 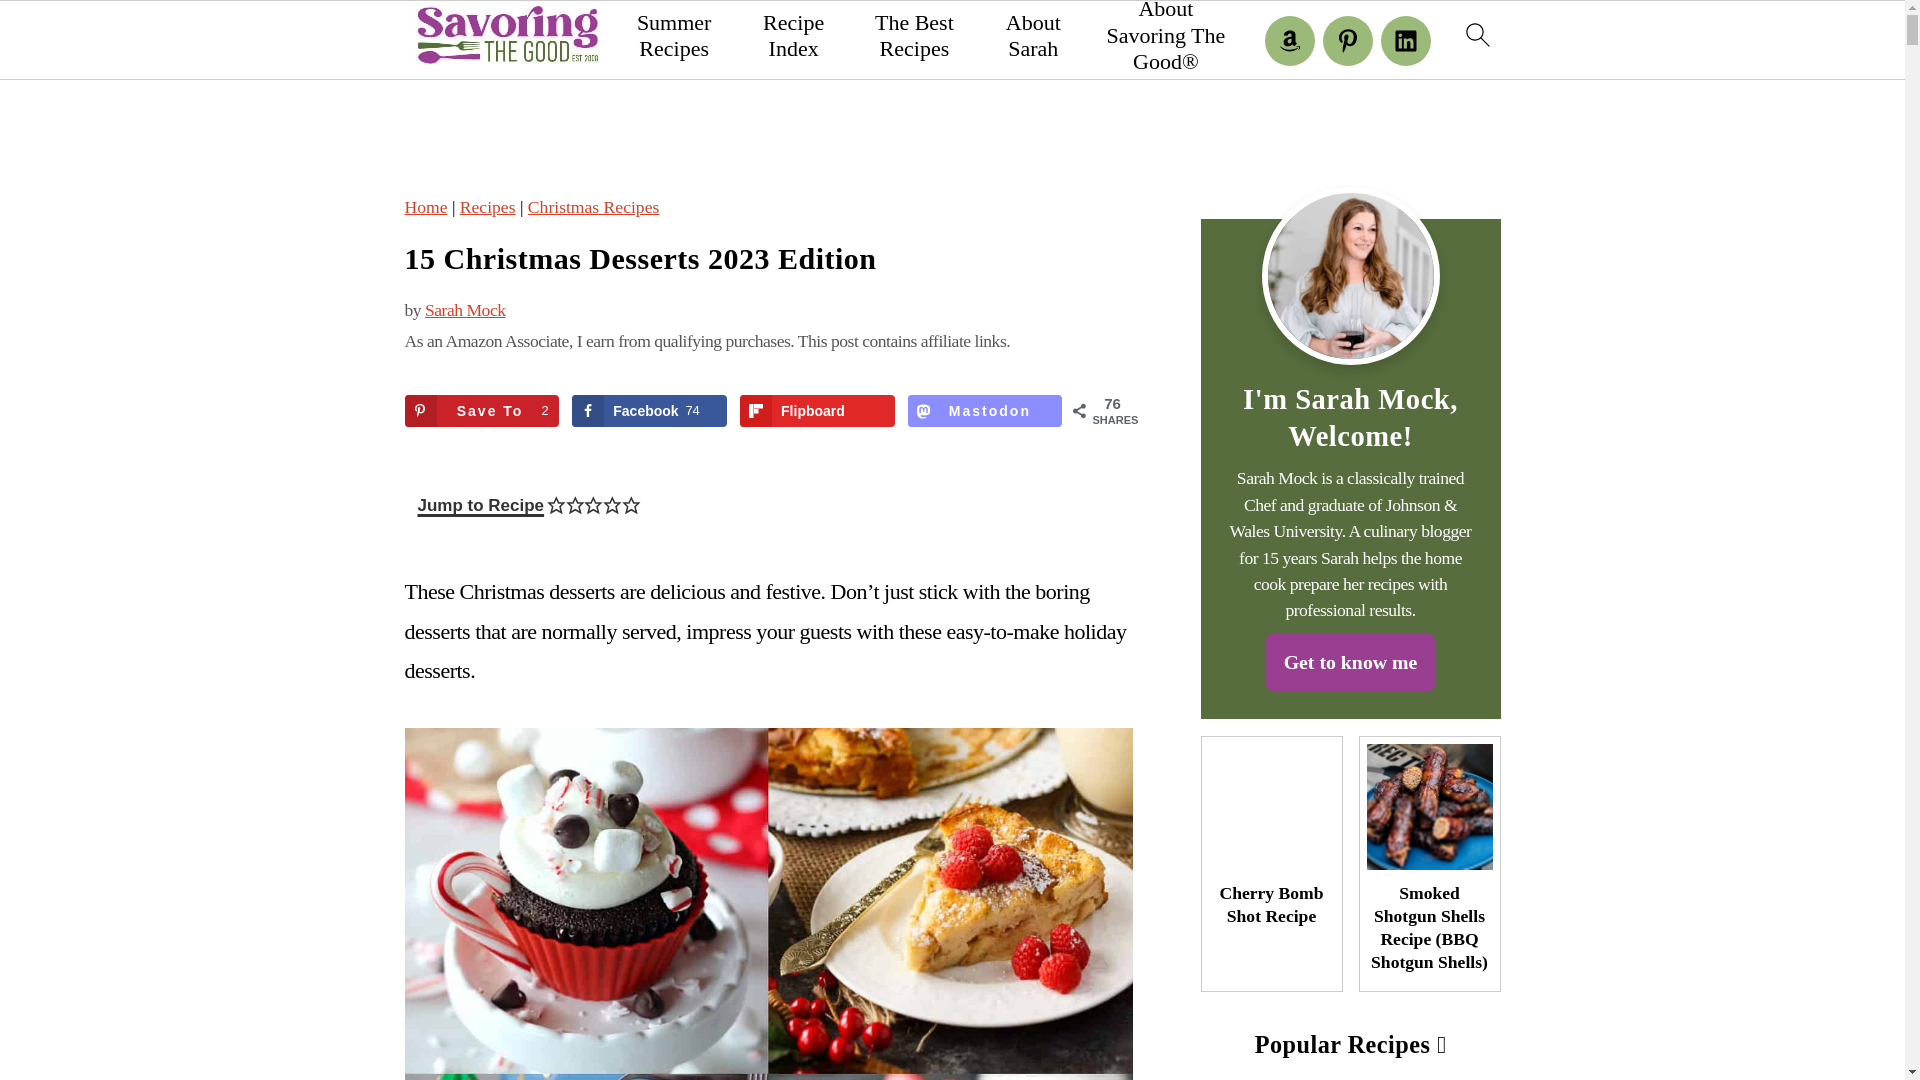 What do you see at coordinates (1476, 34) in the screenshot?
I see `search icon` at bounding box center [1476, 34].